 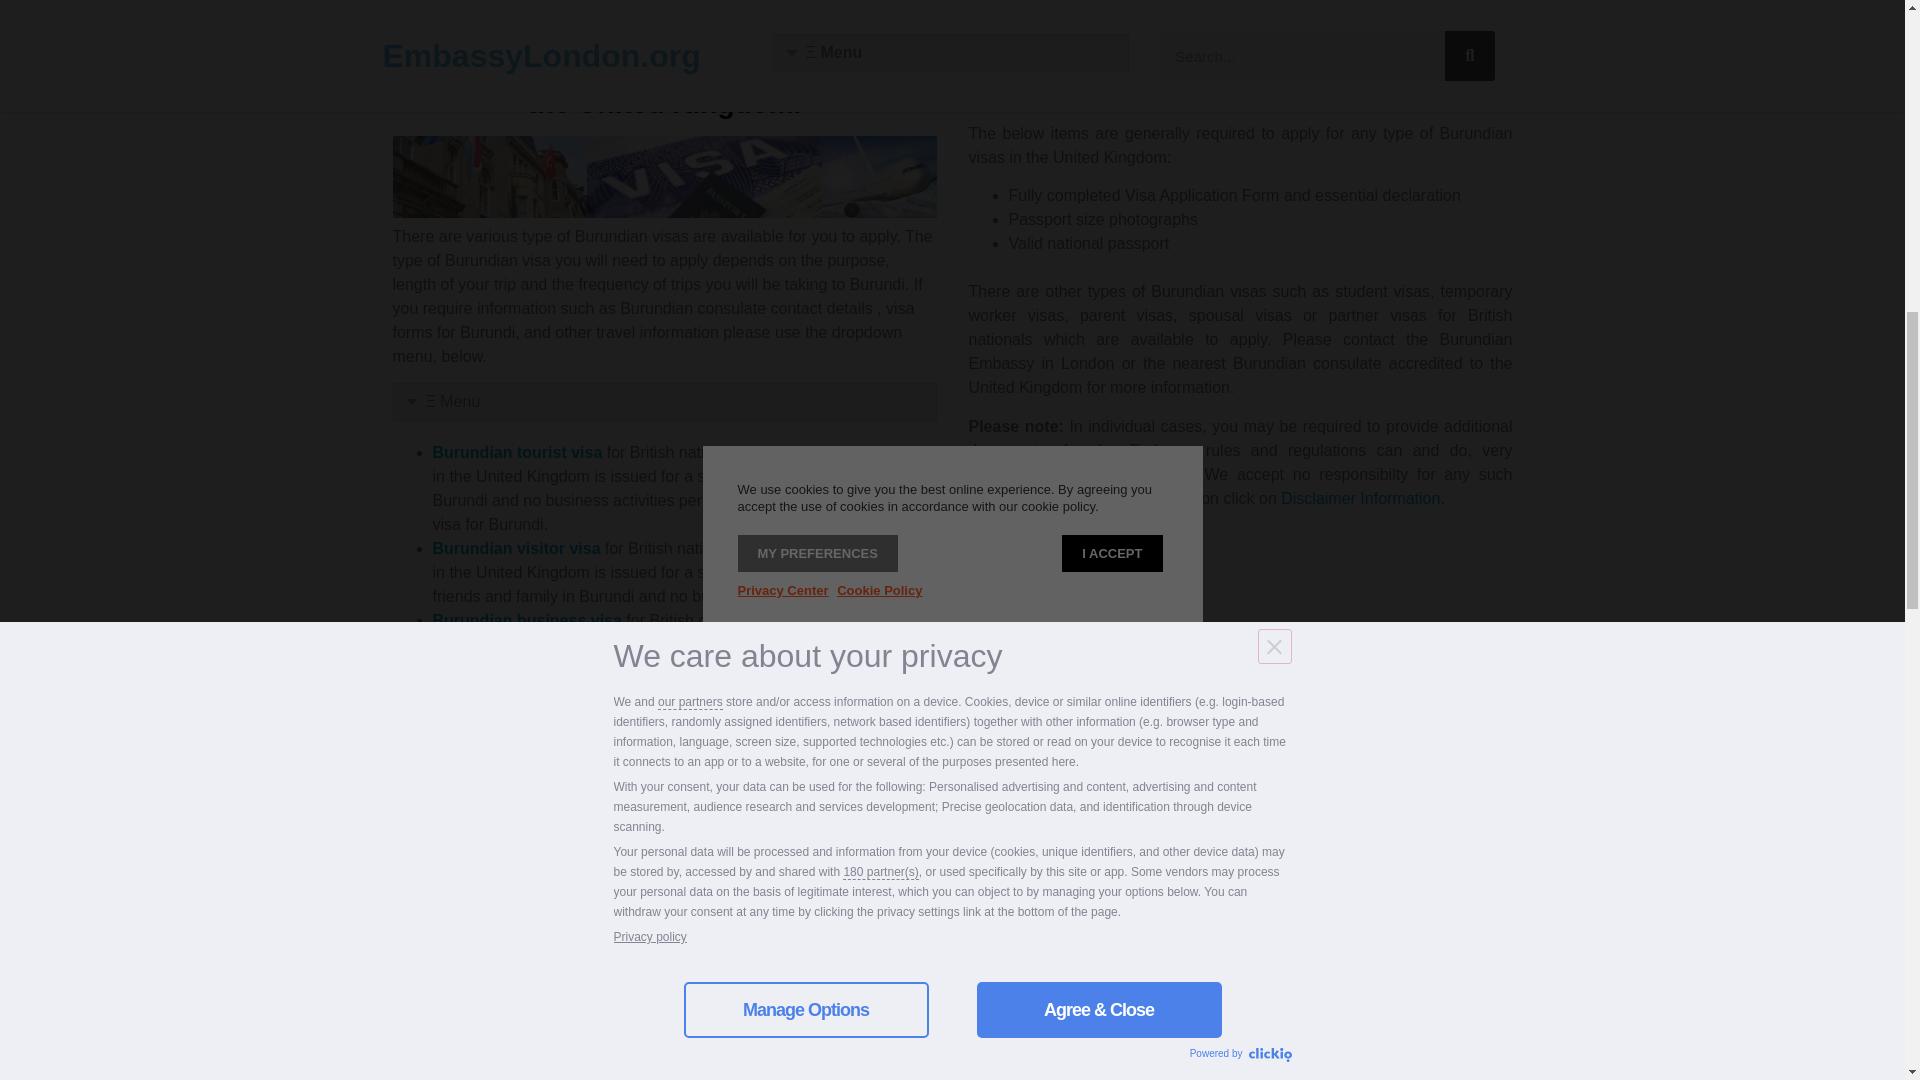 What do you see at coordinates (517, 452) in the screenshot?
I see `Burundian tourist visa` at bounding box center [517, 452].